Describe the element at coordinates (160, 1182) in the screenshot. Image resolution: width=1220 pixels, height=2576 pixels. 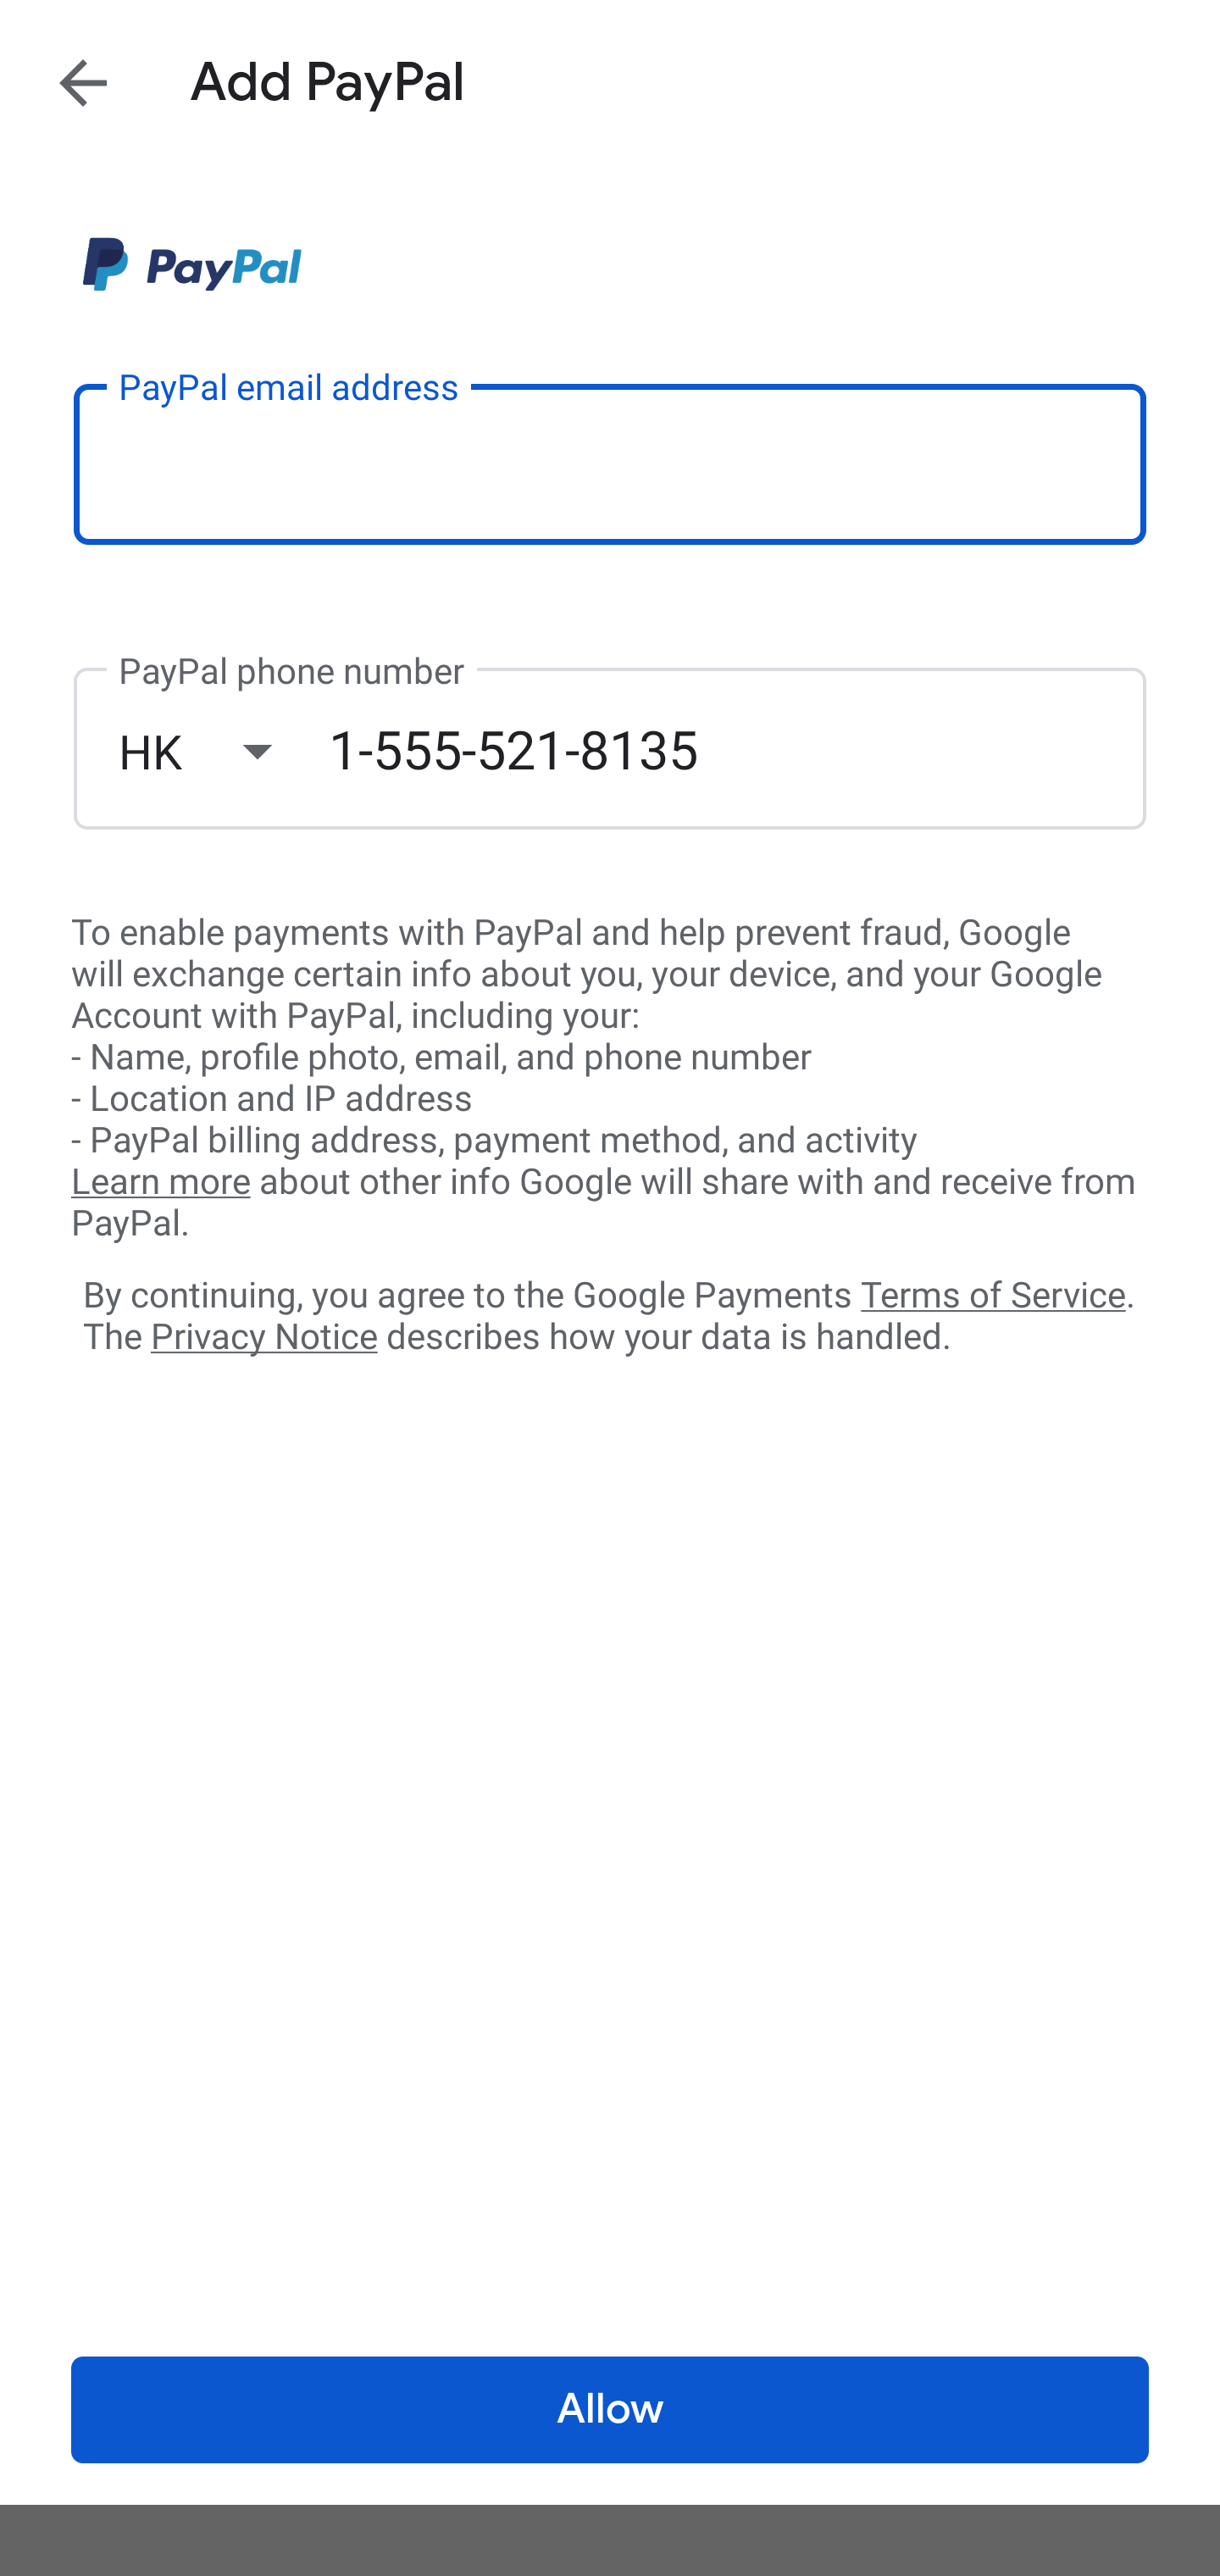
I see `Learn more` at that location.